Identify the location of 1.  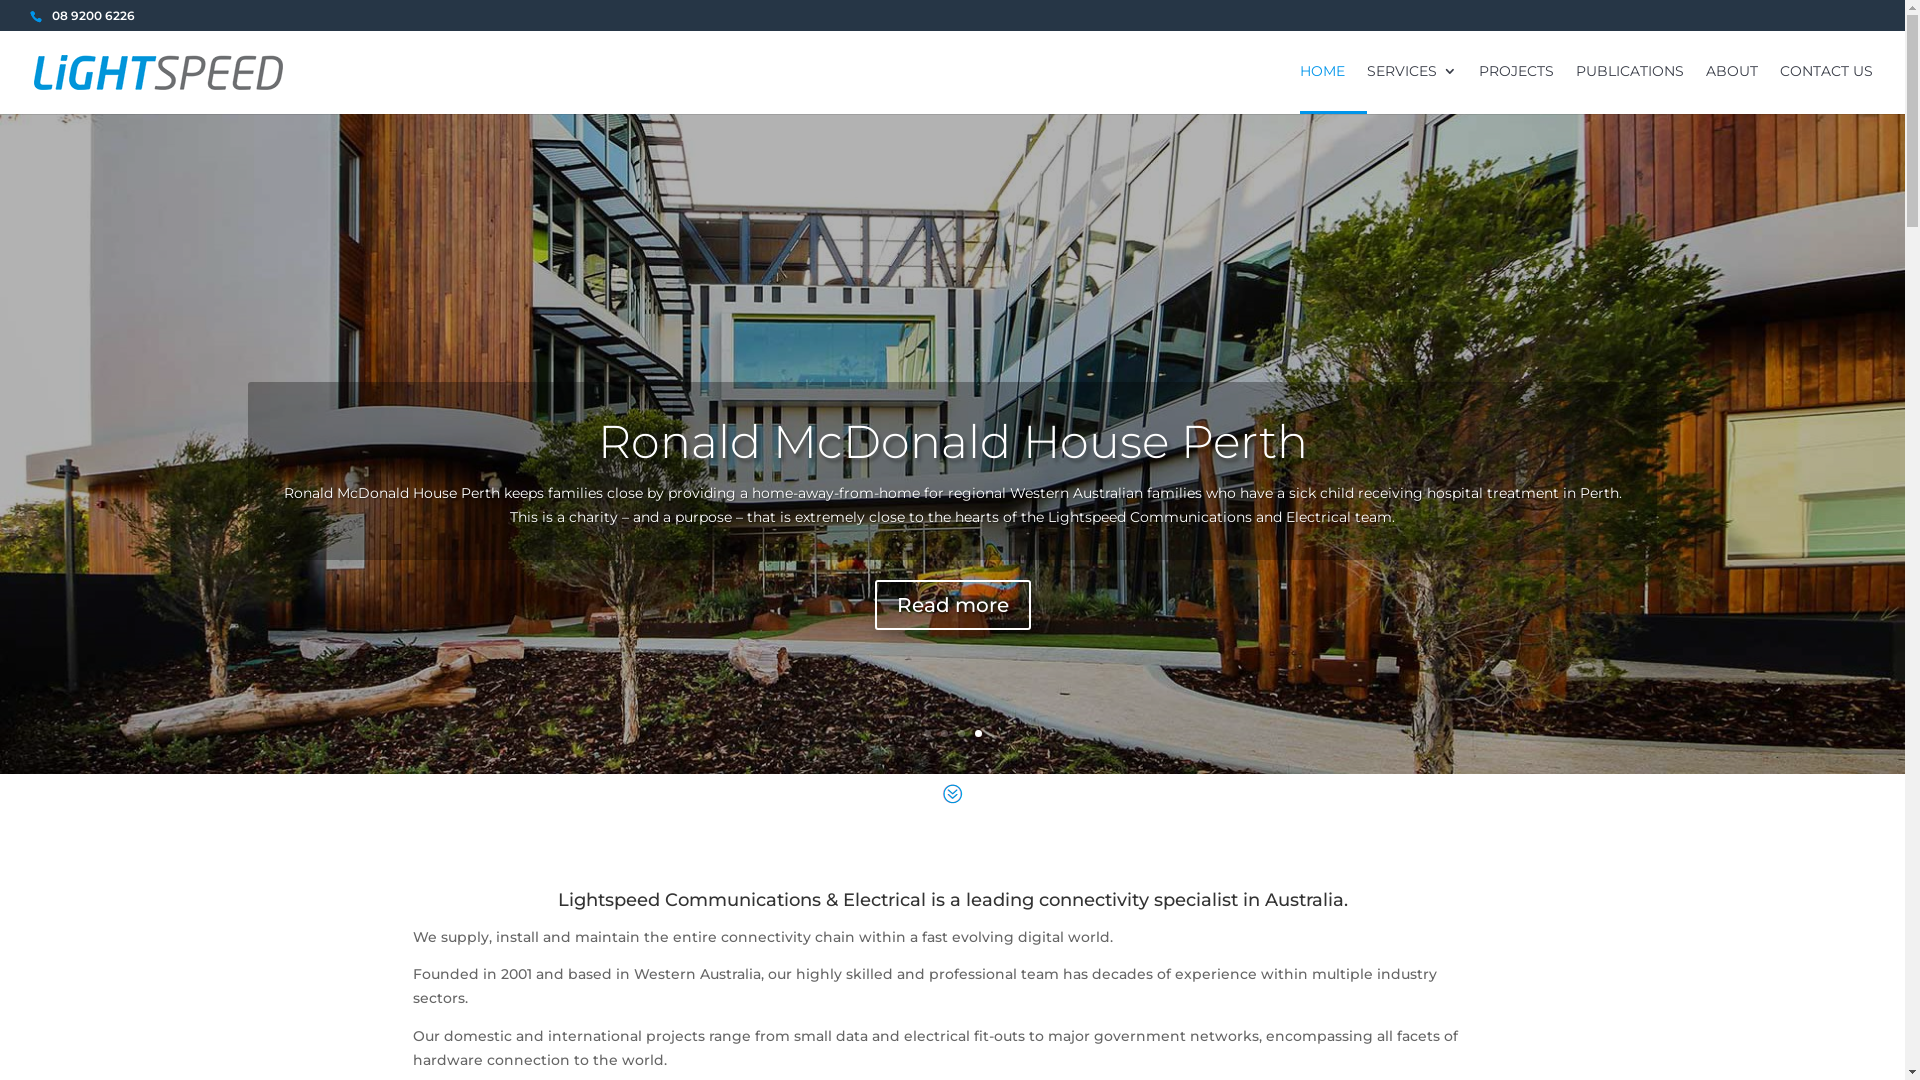
(928, 734).